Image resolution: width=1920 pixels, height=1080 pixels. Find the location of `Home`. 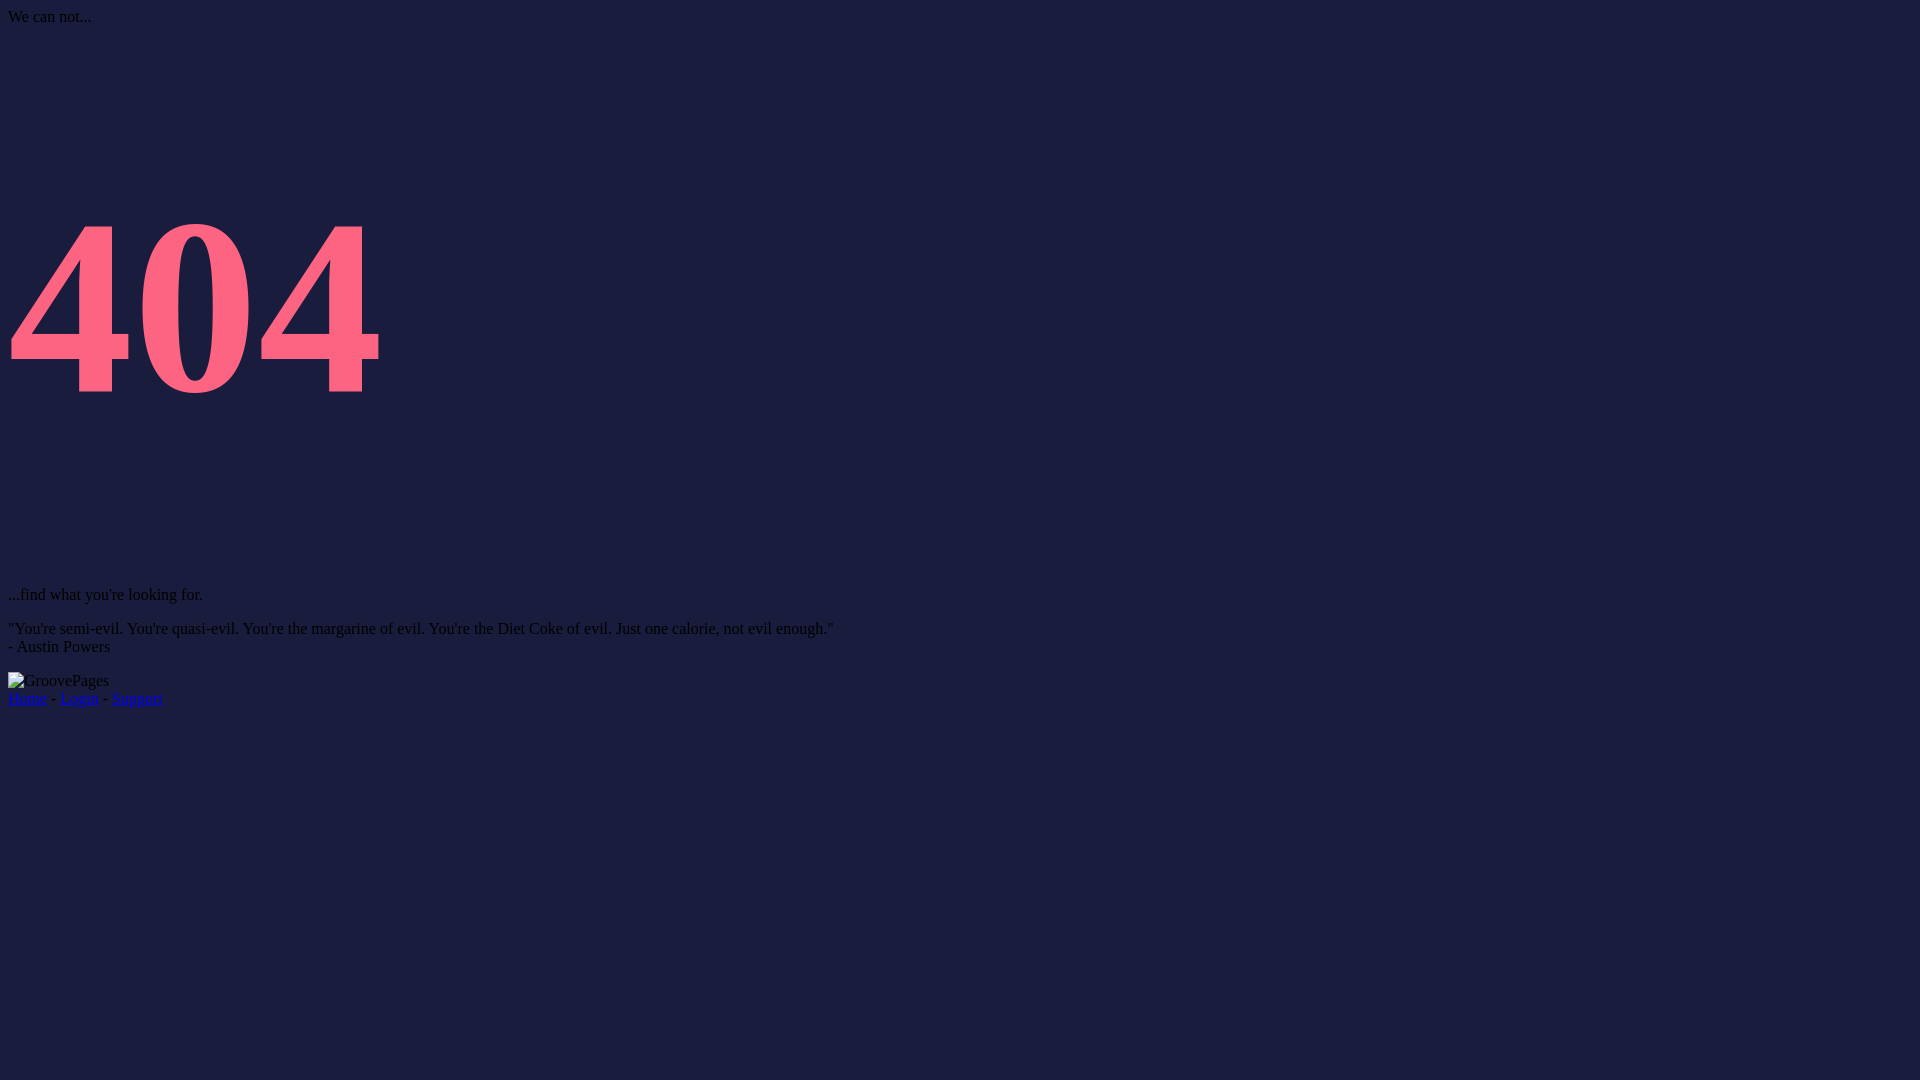

Home is located at coordinates (28, 698).